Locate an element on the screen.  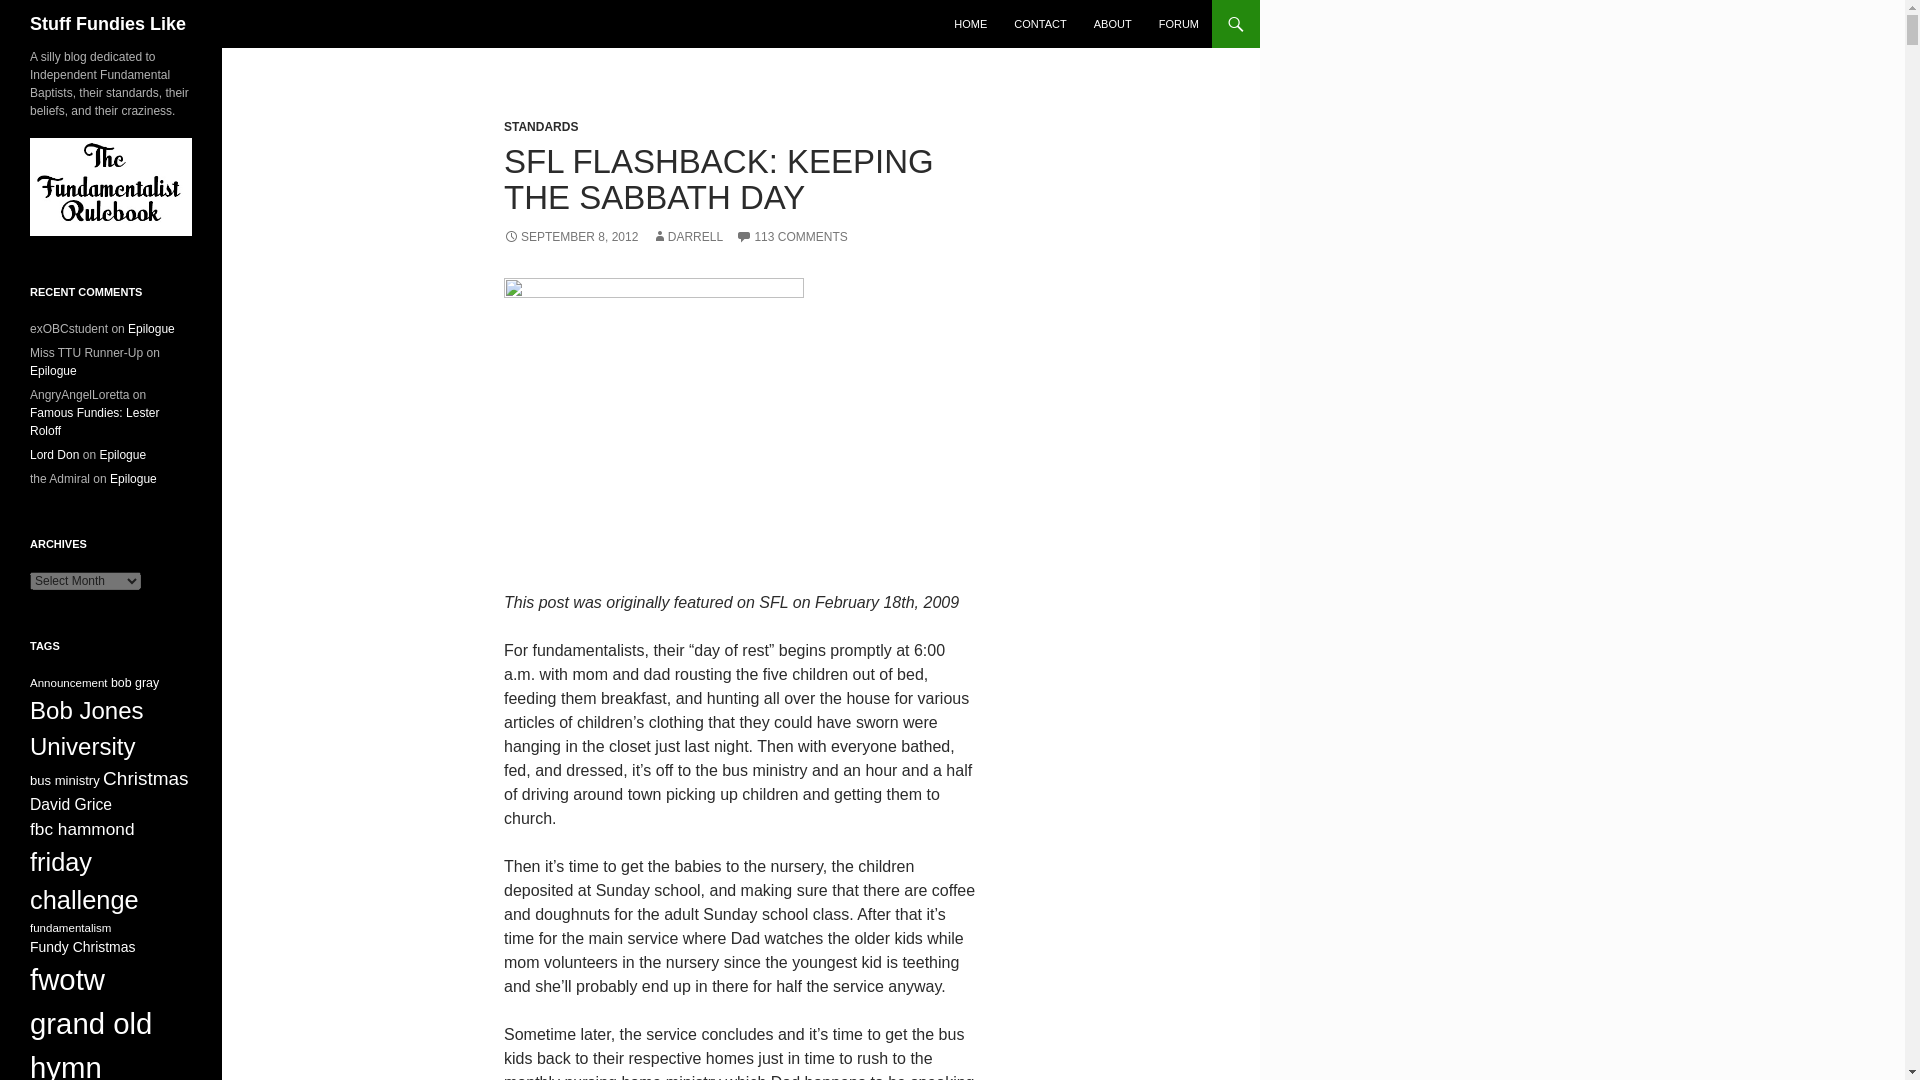
CONTACT is located at coordinates (1040, 24).